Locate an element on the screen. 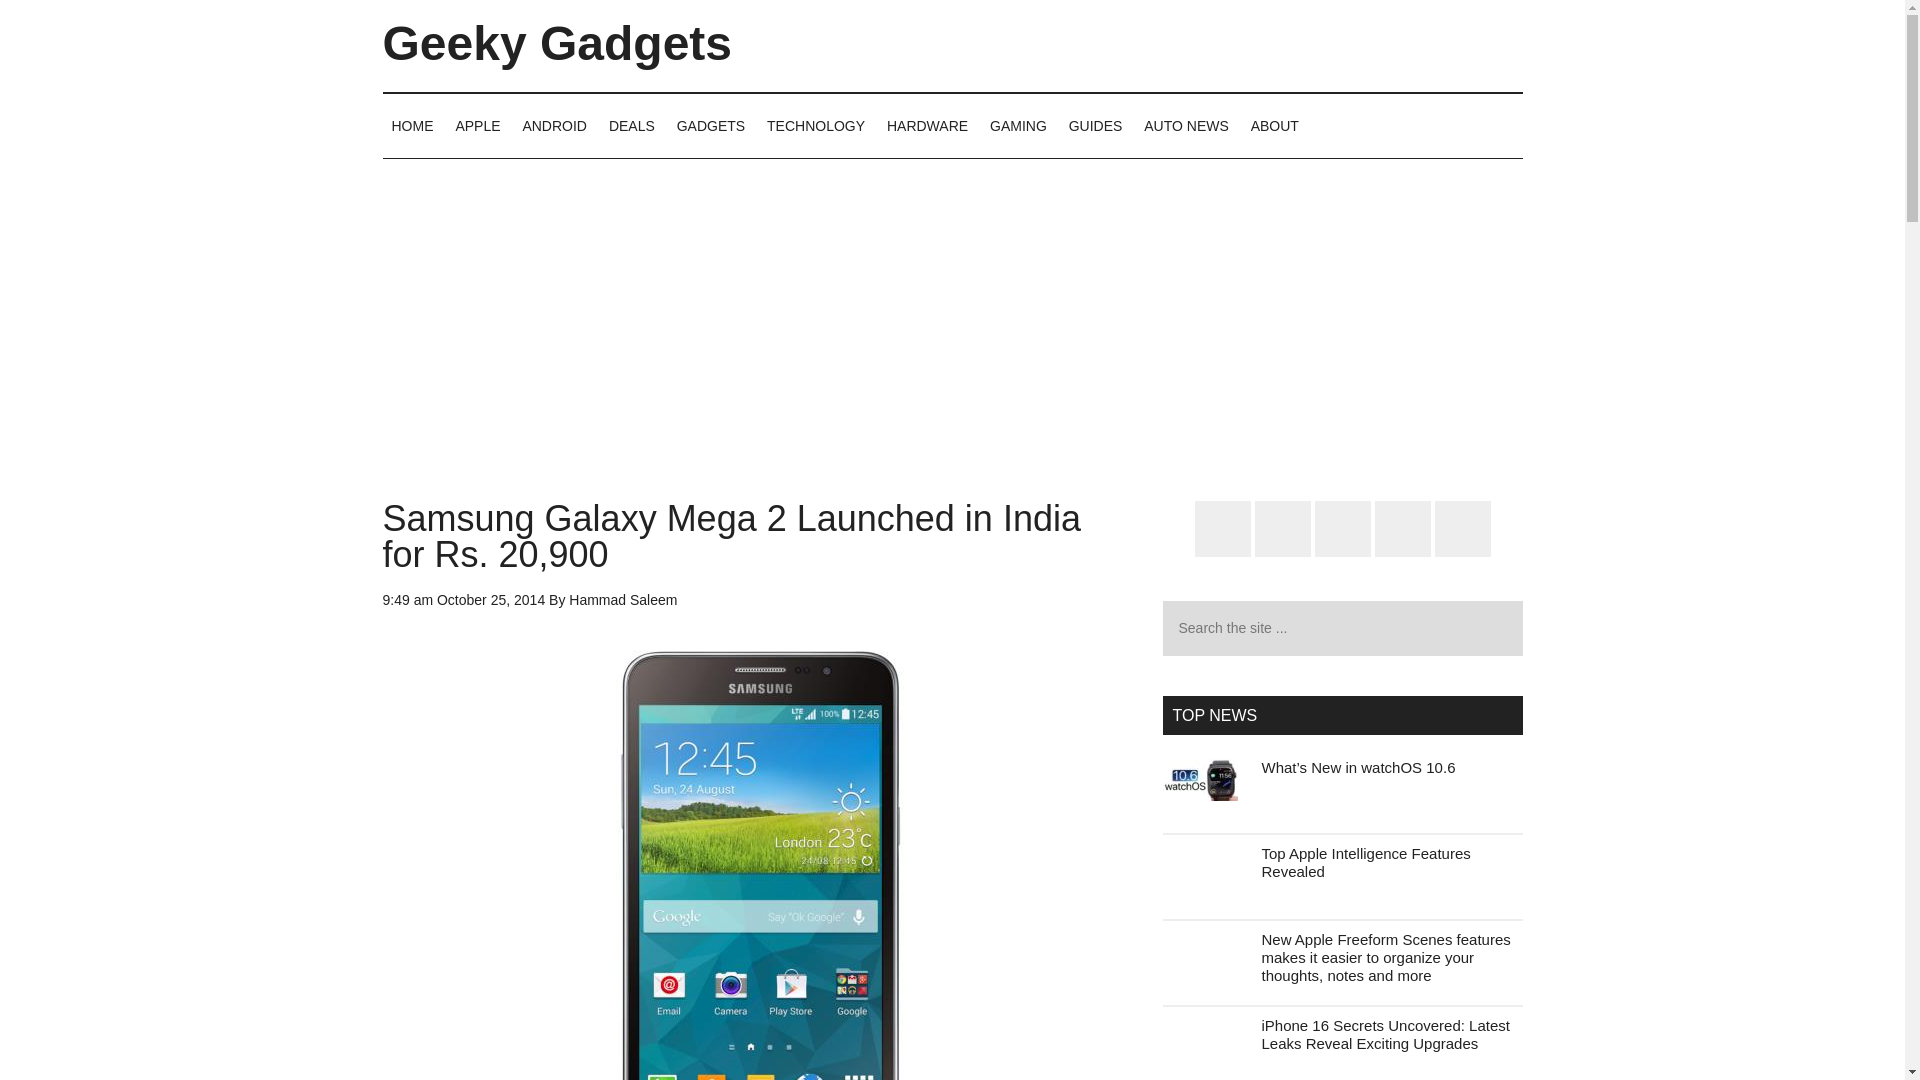 The width and height of the screenshot is (1920, 1080). ANDROID is located at coordinates (554, 125).